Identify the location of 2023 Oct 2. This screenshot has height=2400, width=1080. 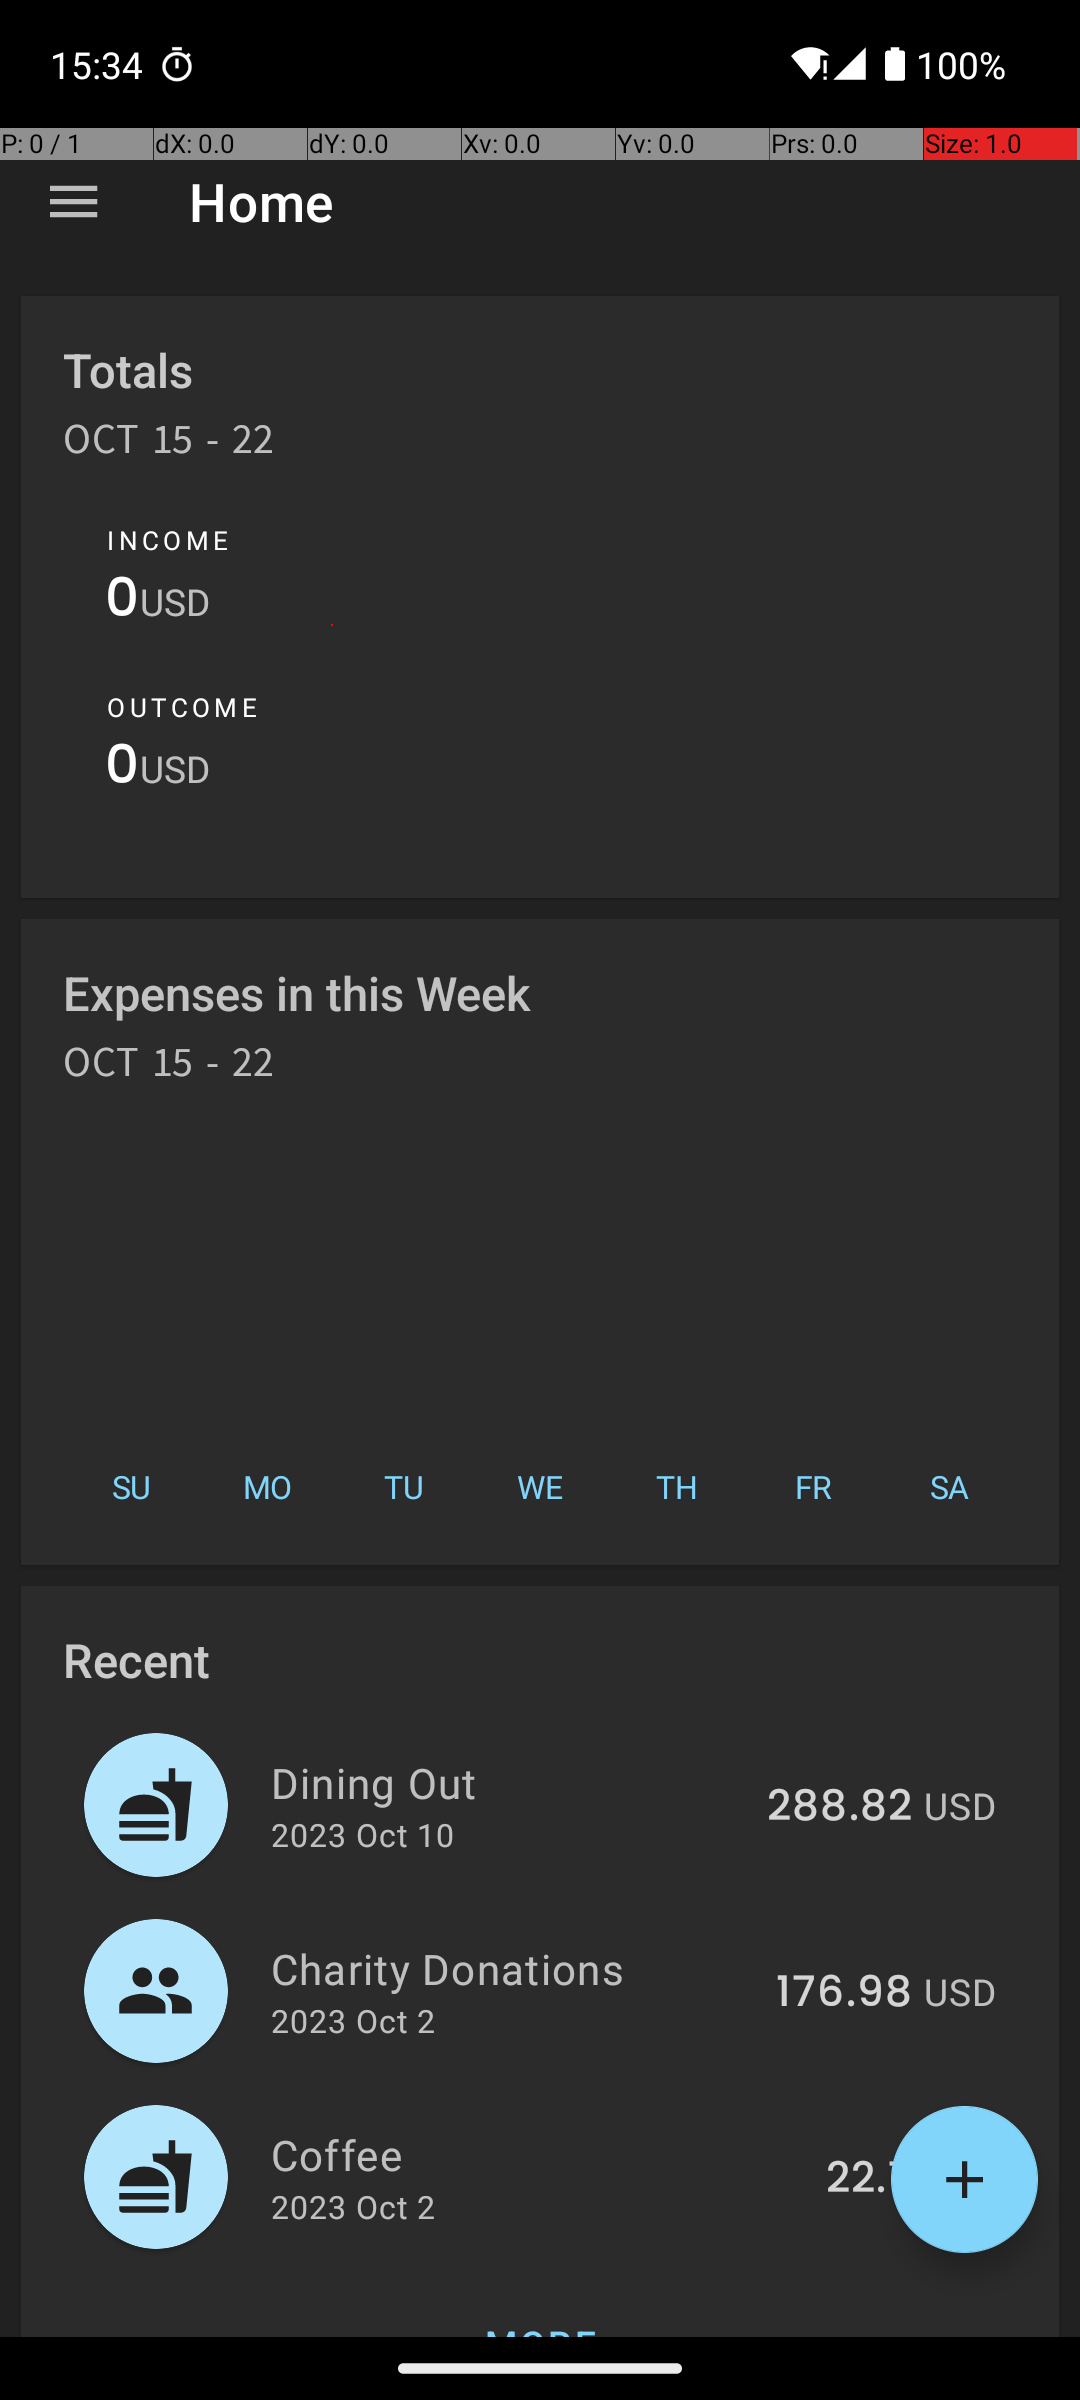
(353, 2020).